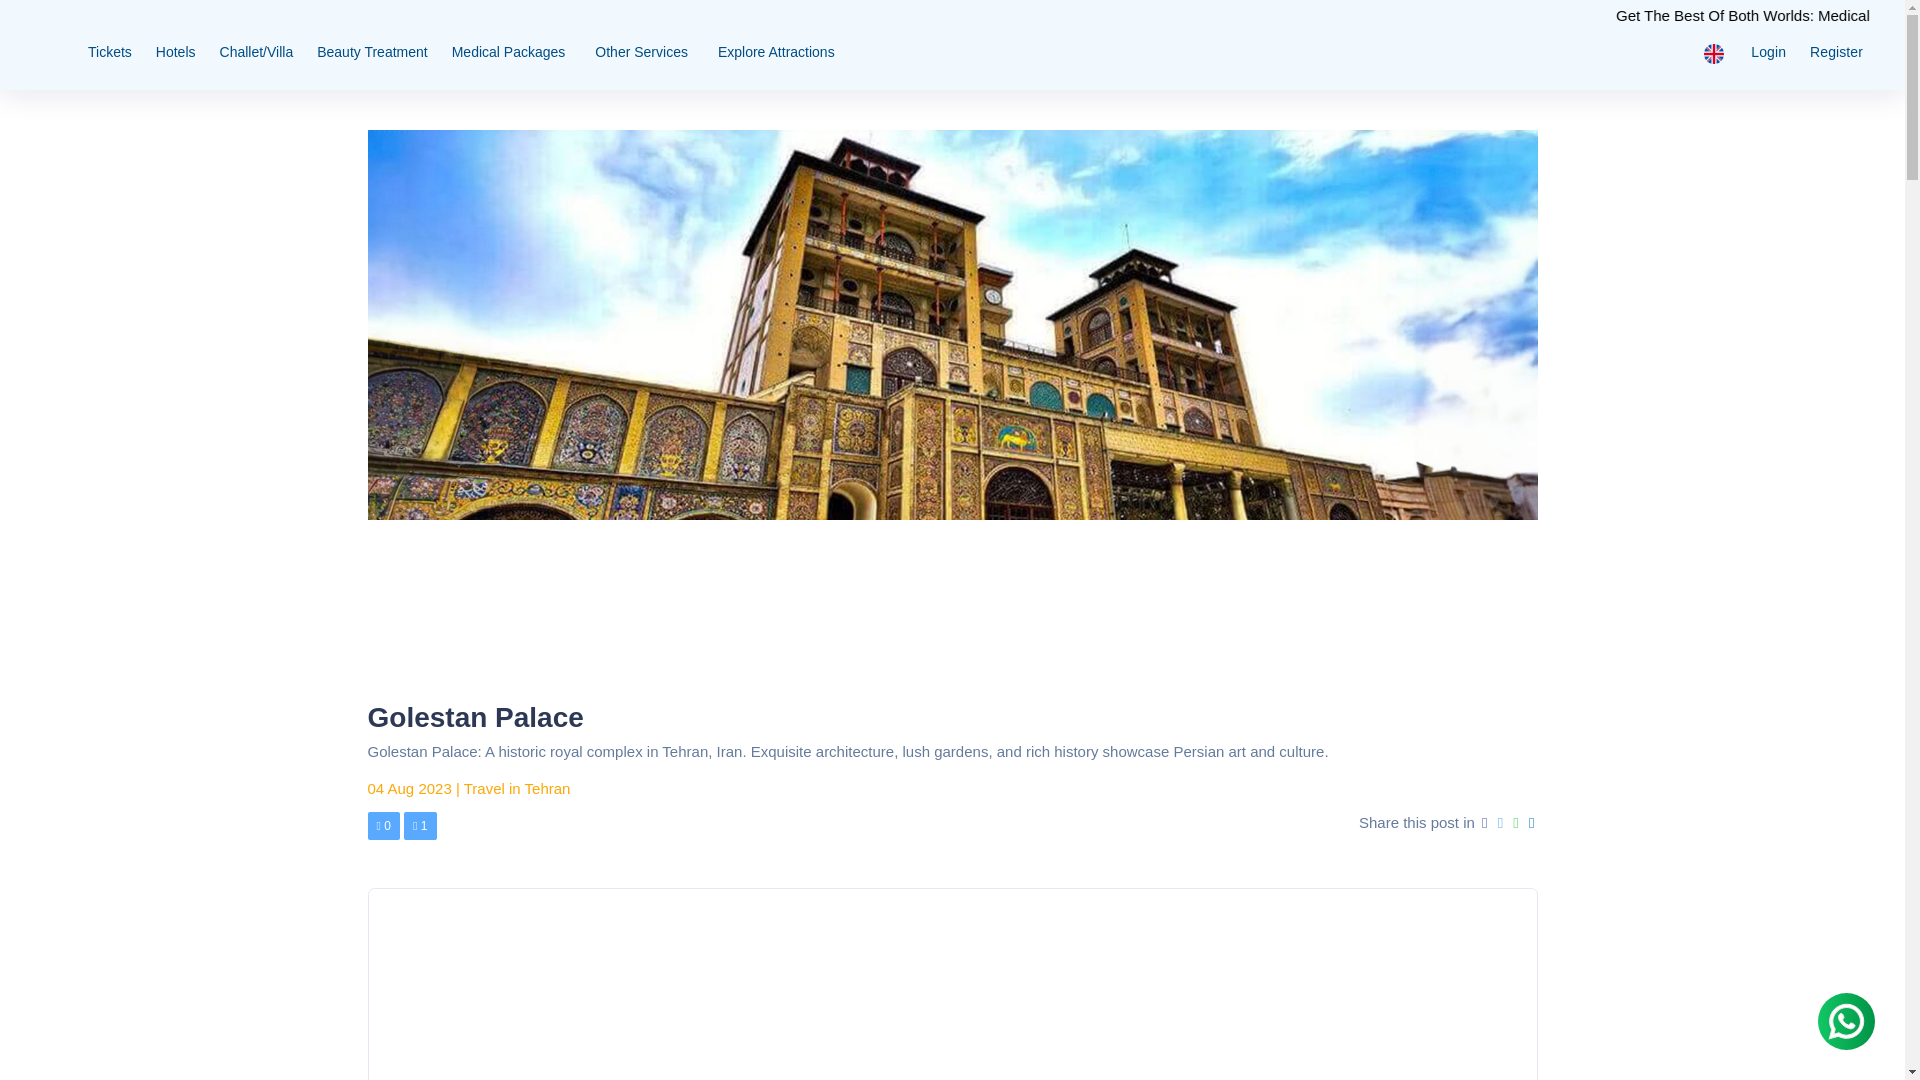  I want to click on Tickets, so click(110, 52).